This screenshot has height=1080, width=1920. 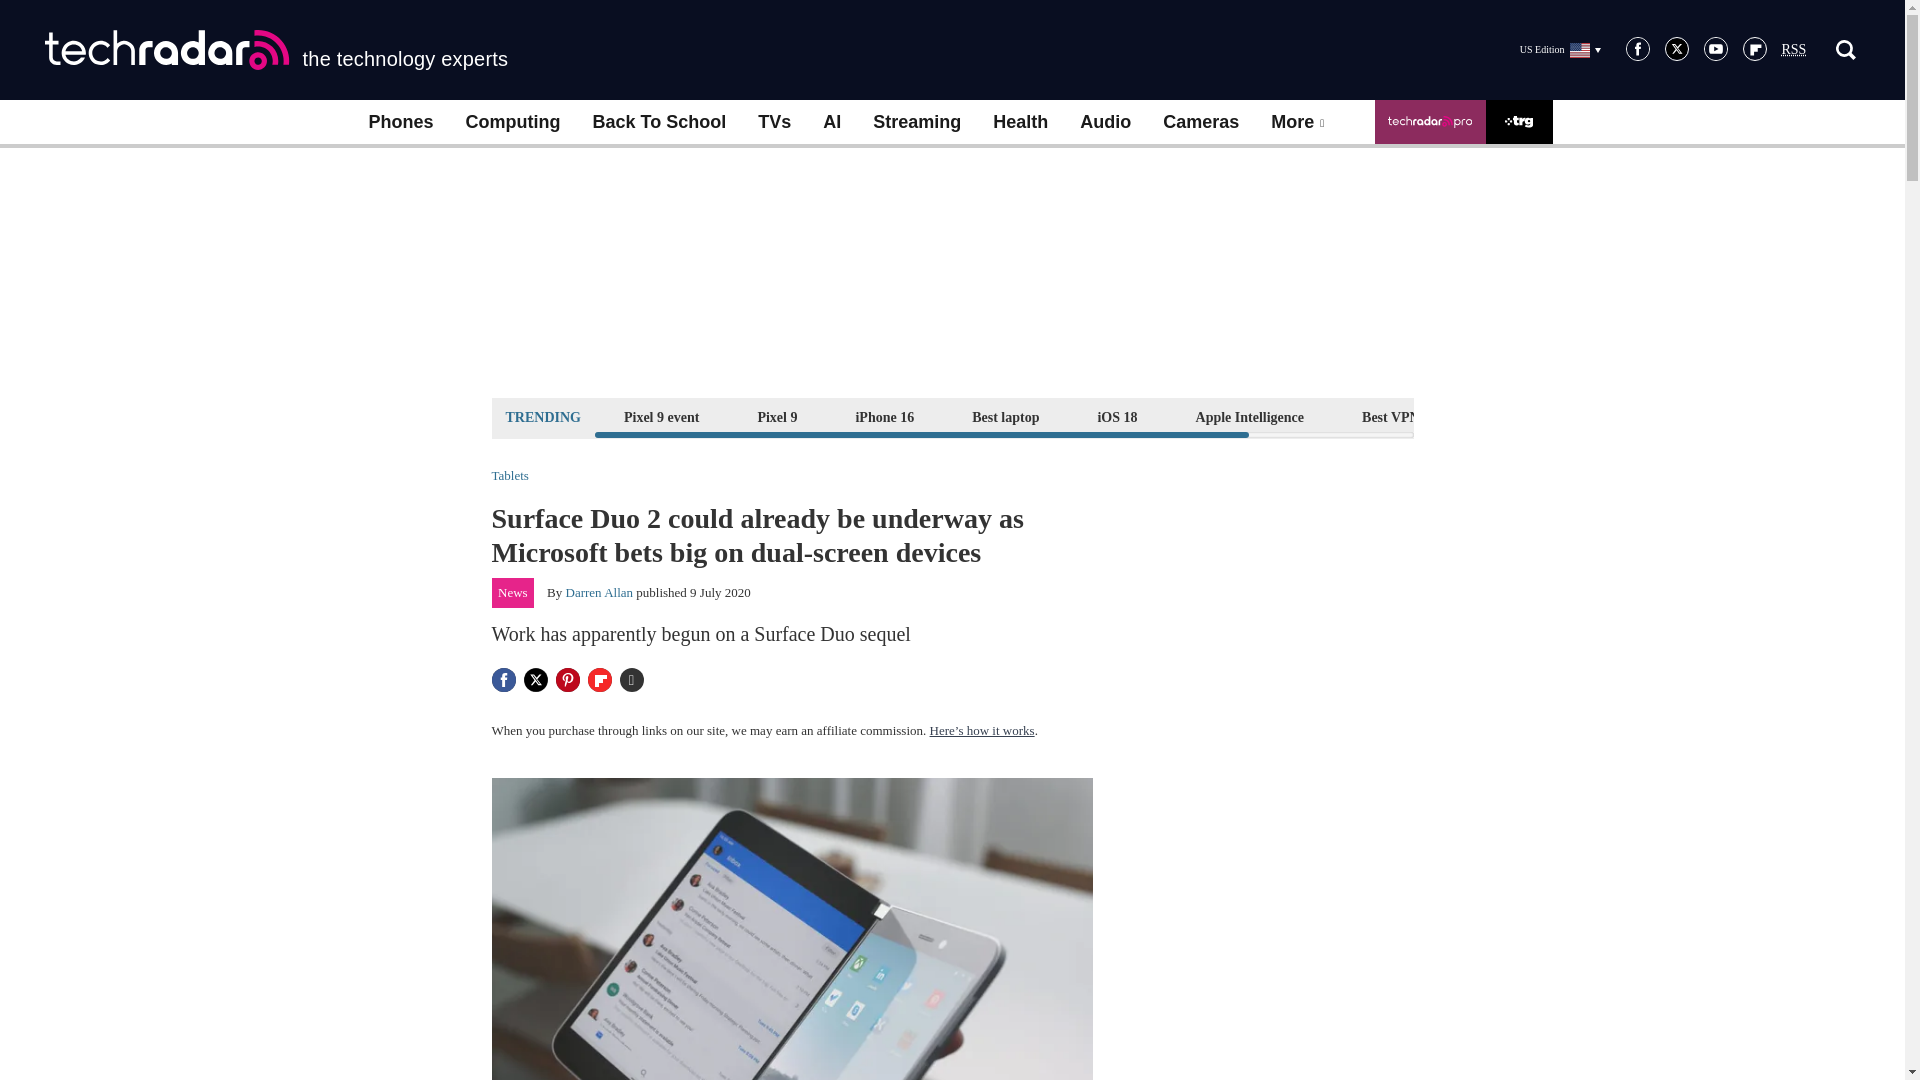 What do you see at coordinates (1020, 122) in the screenshot?
I see `Health` at bounding box center [1020, 122].